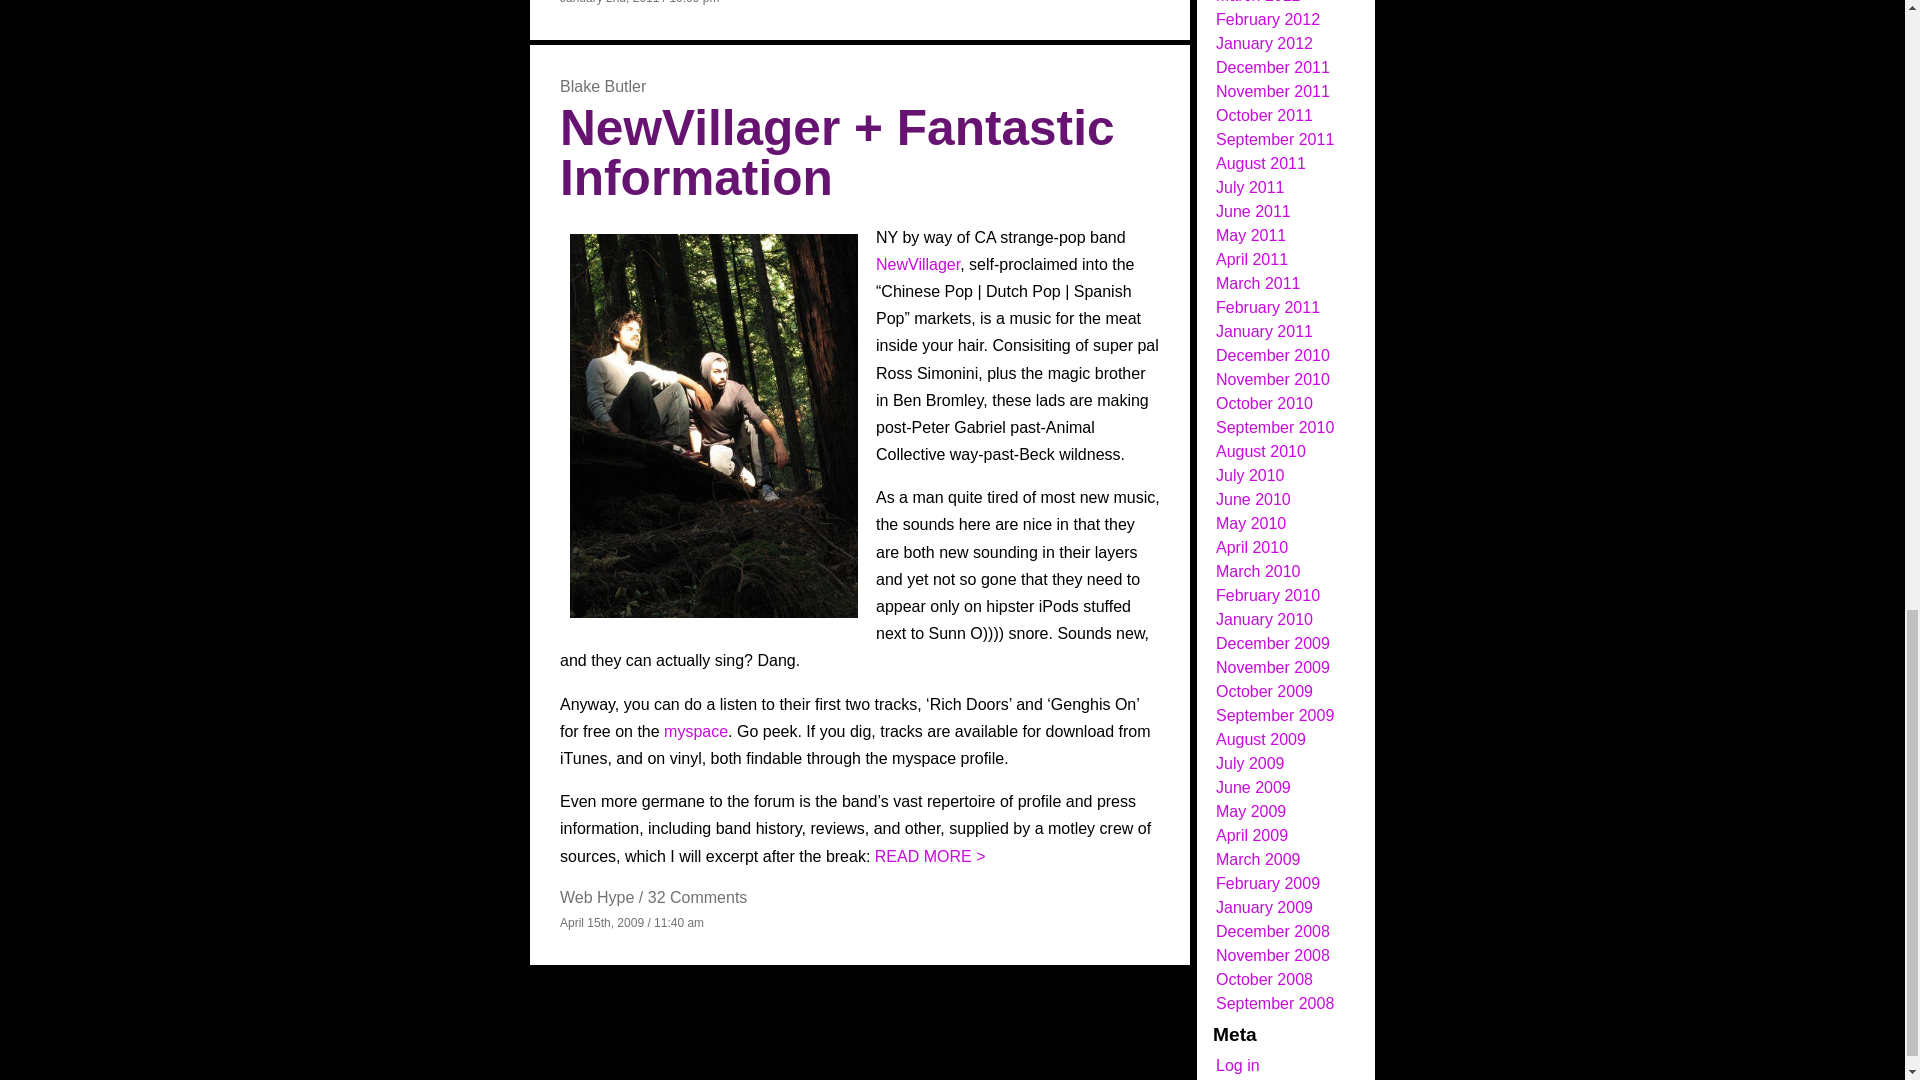 The height and width of the screenshot is (1080, 1920). I want to click on Posts by Blake Butler, so click(602, 86).